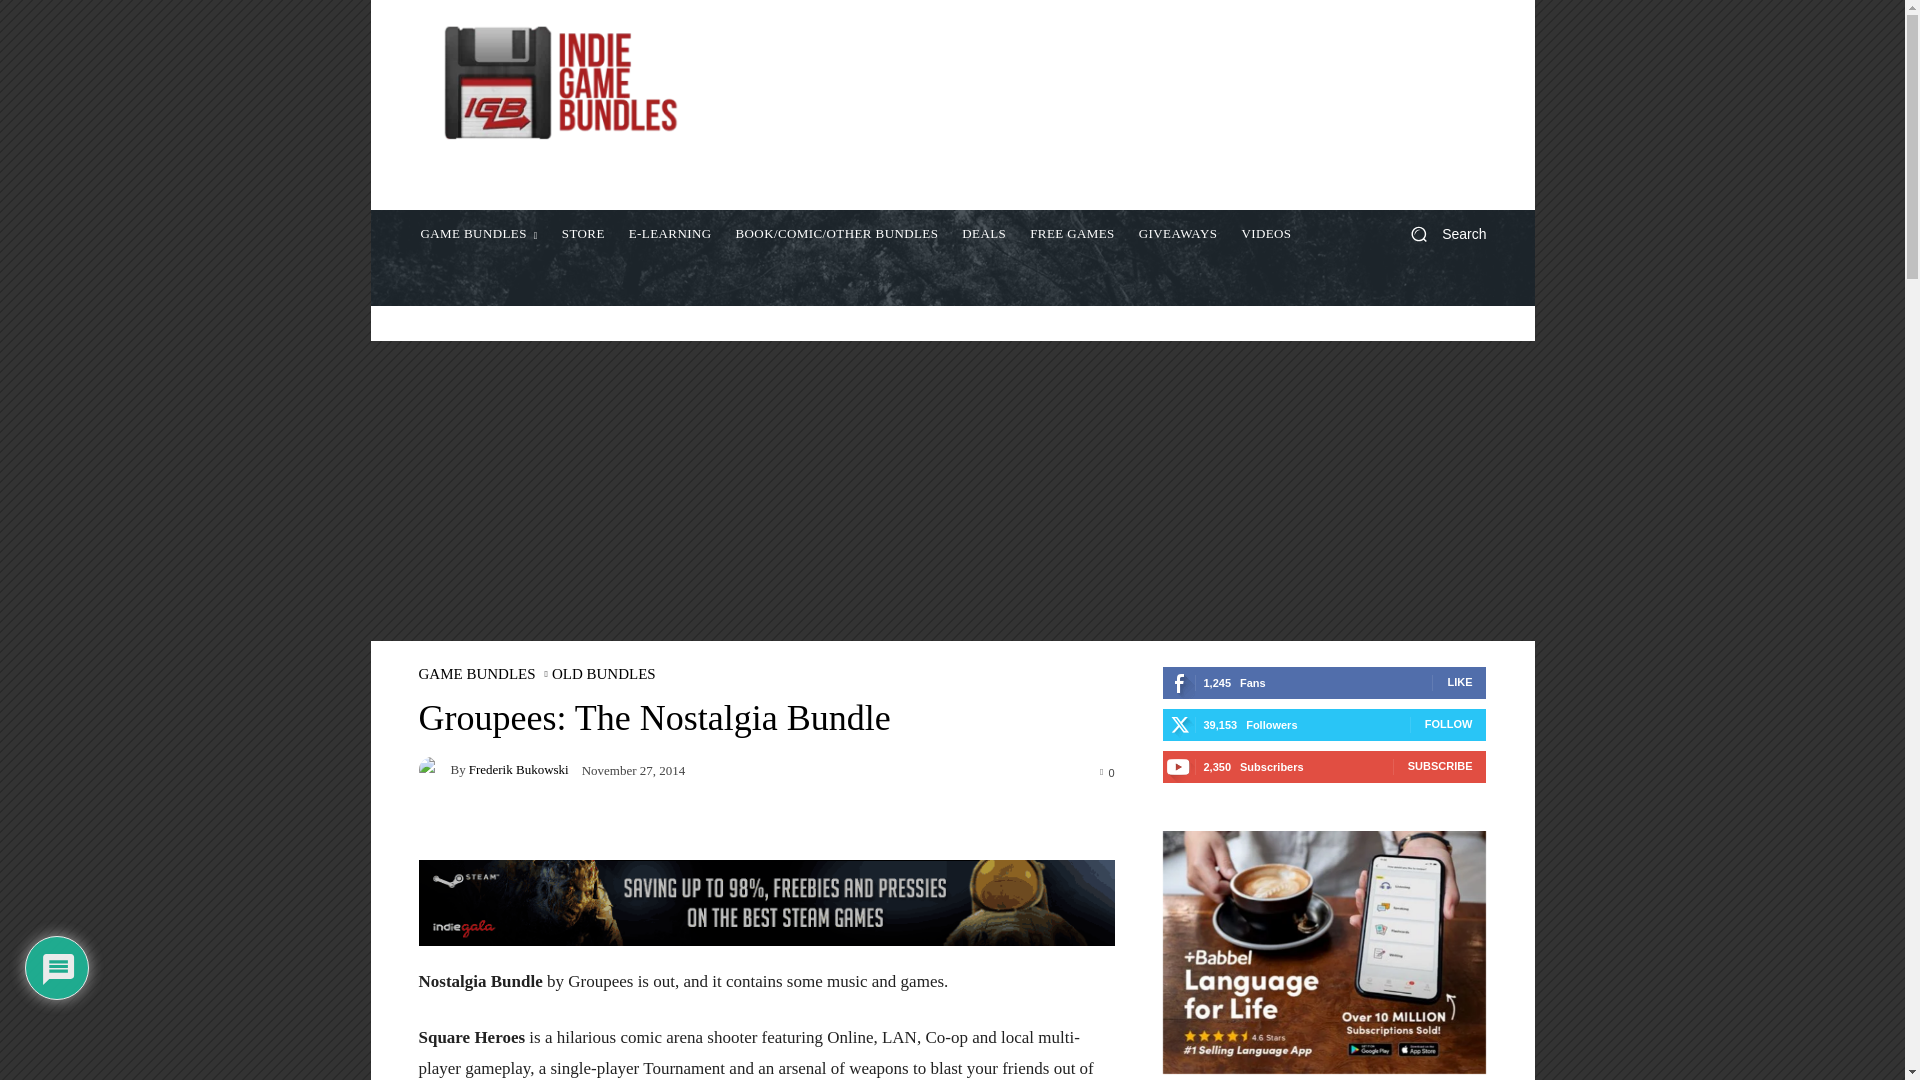  I want to click on STORE, so click(582, 234).